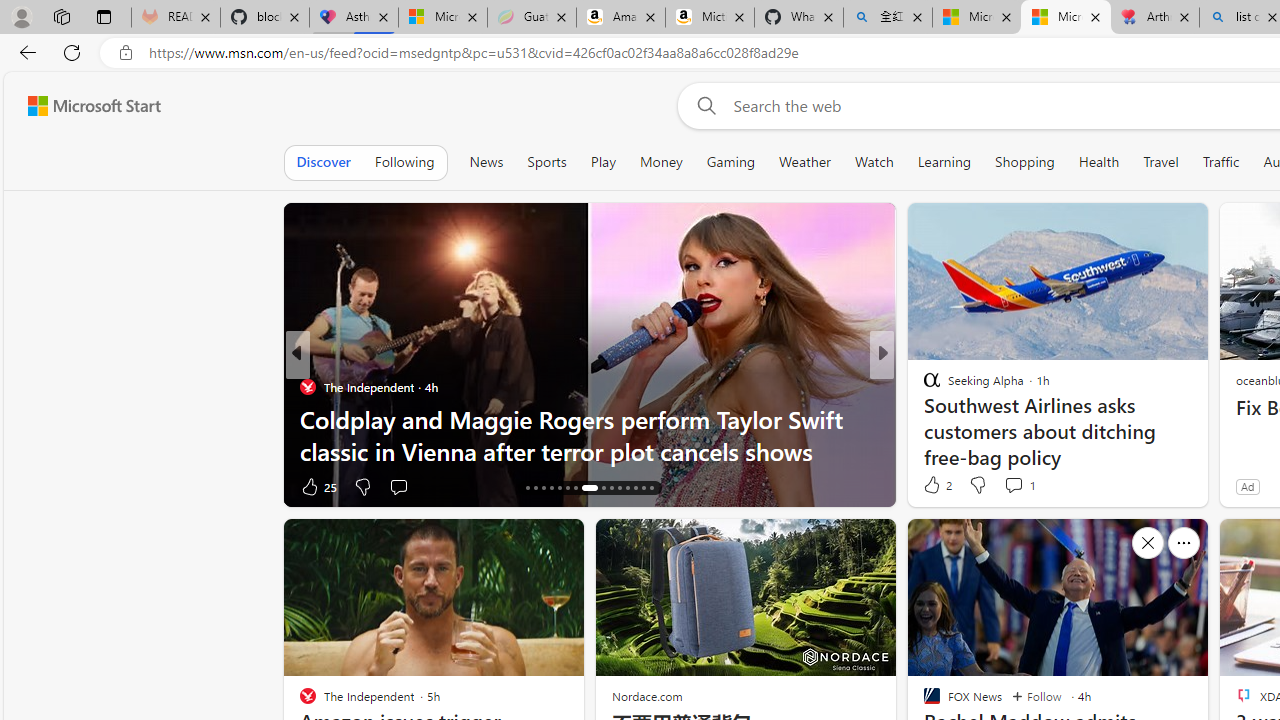 Image resolution: width=1280 pixels, height=720 pixels. What do you see at coordinates (1014, 485) in the screenshot?
I see `View comments 1 Comment` at bounding box center [1014, 485].